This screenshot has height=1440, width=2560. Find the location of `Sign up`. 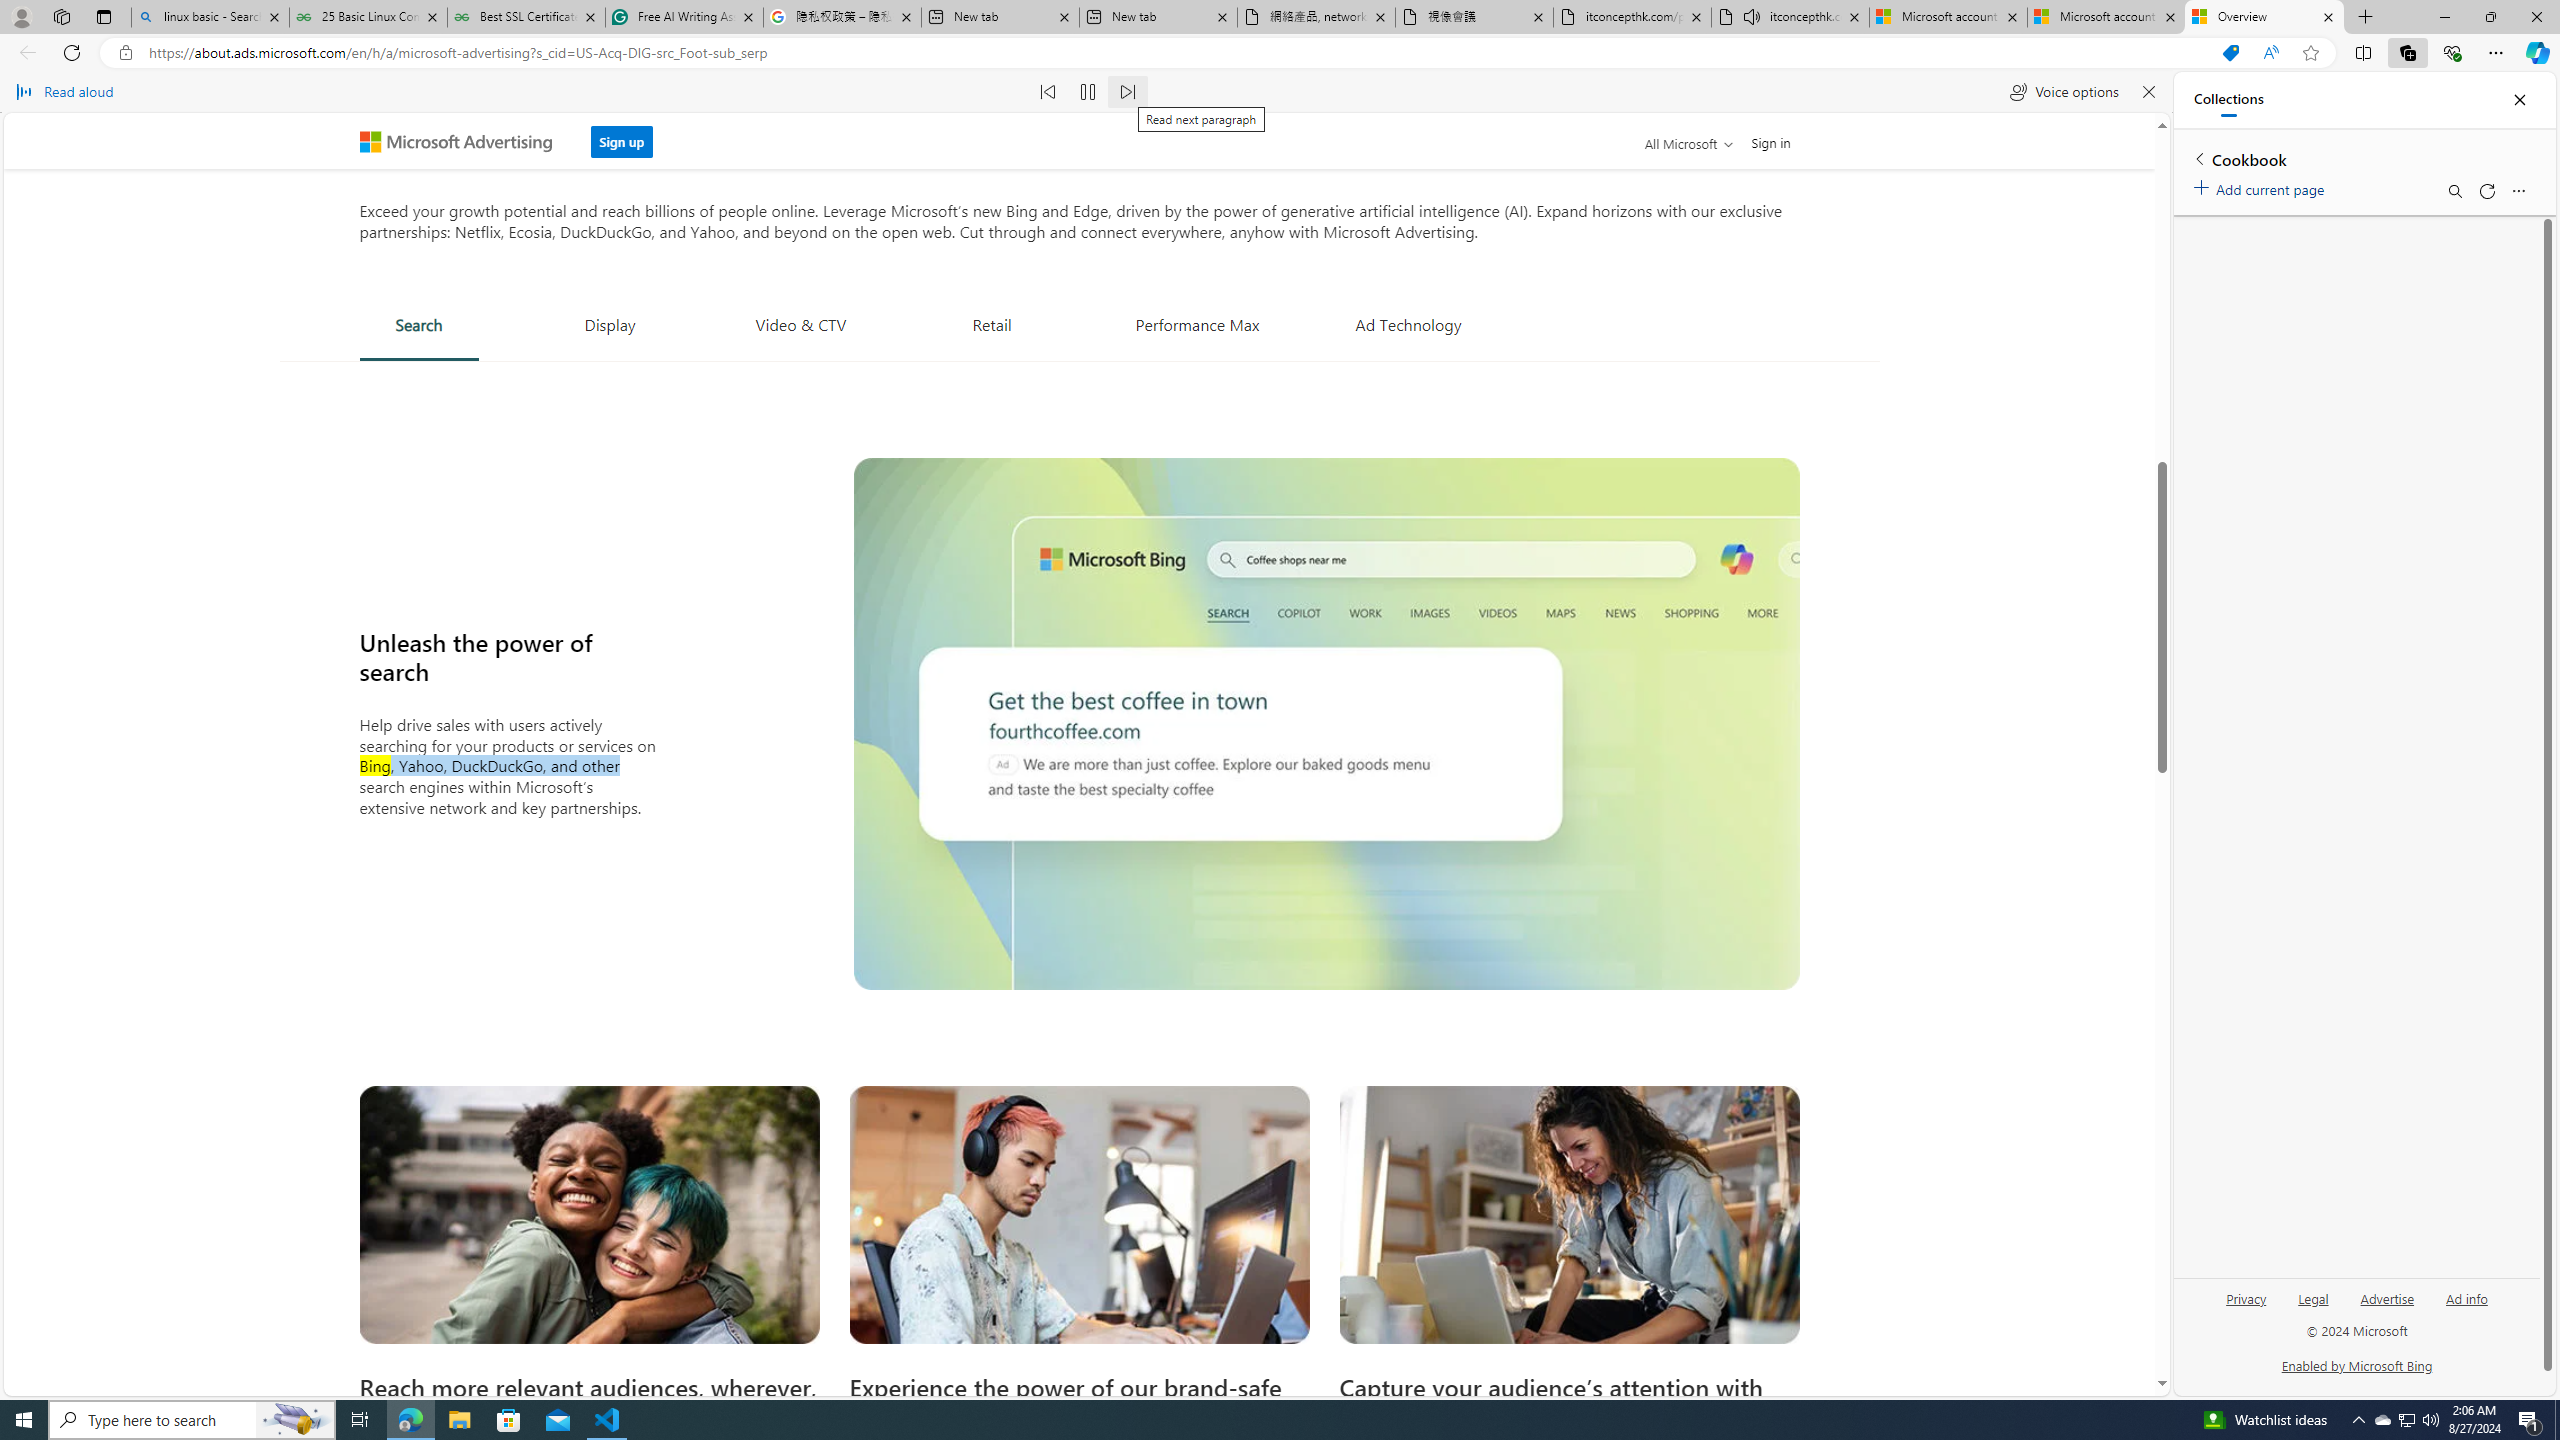

Sign up is located at coordinates (620, 142).